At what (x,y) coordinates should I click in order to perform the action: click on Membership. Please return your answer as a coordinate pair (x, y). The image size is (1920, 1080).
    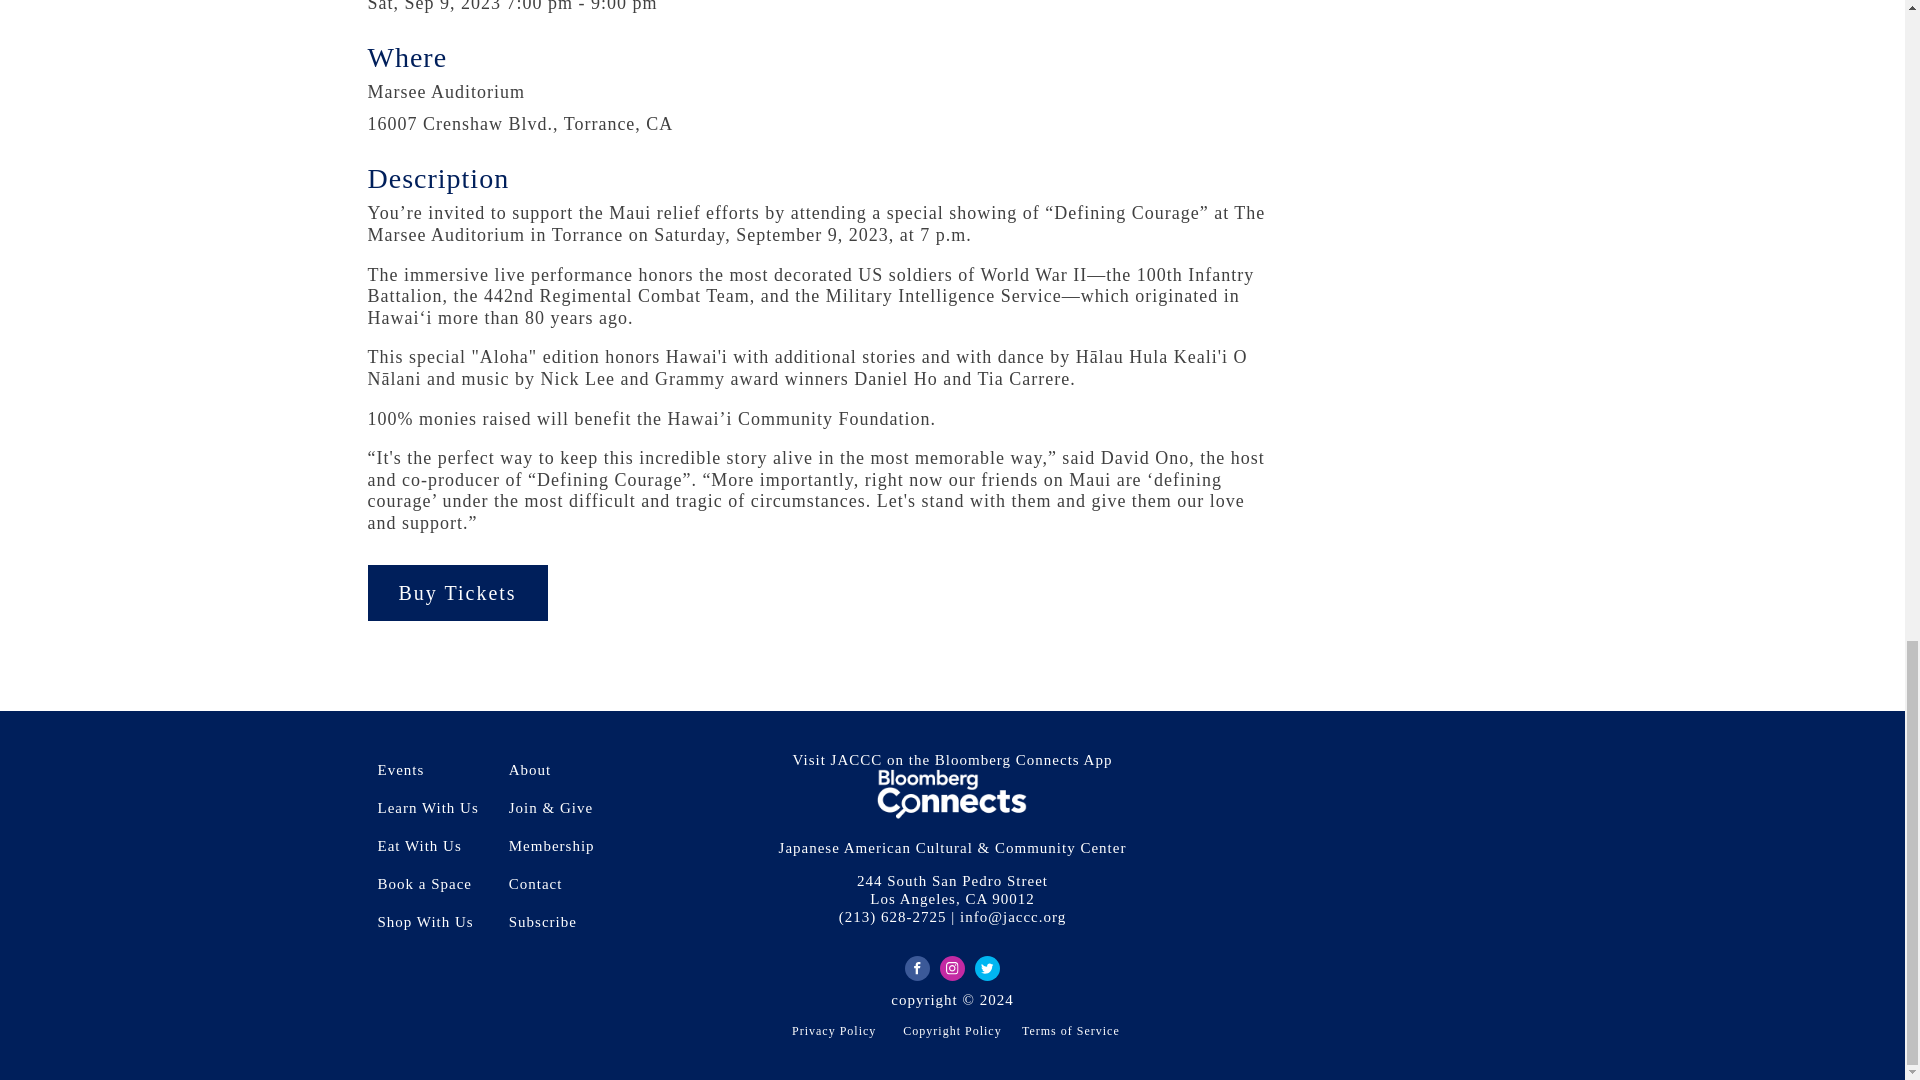
    Looking at the image, I should click on (556, 846).